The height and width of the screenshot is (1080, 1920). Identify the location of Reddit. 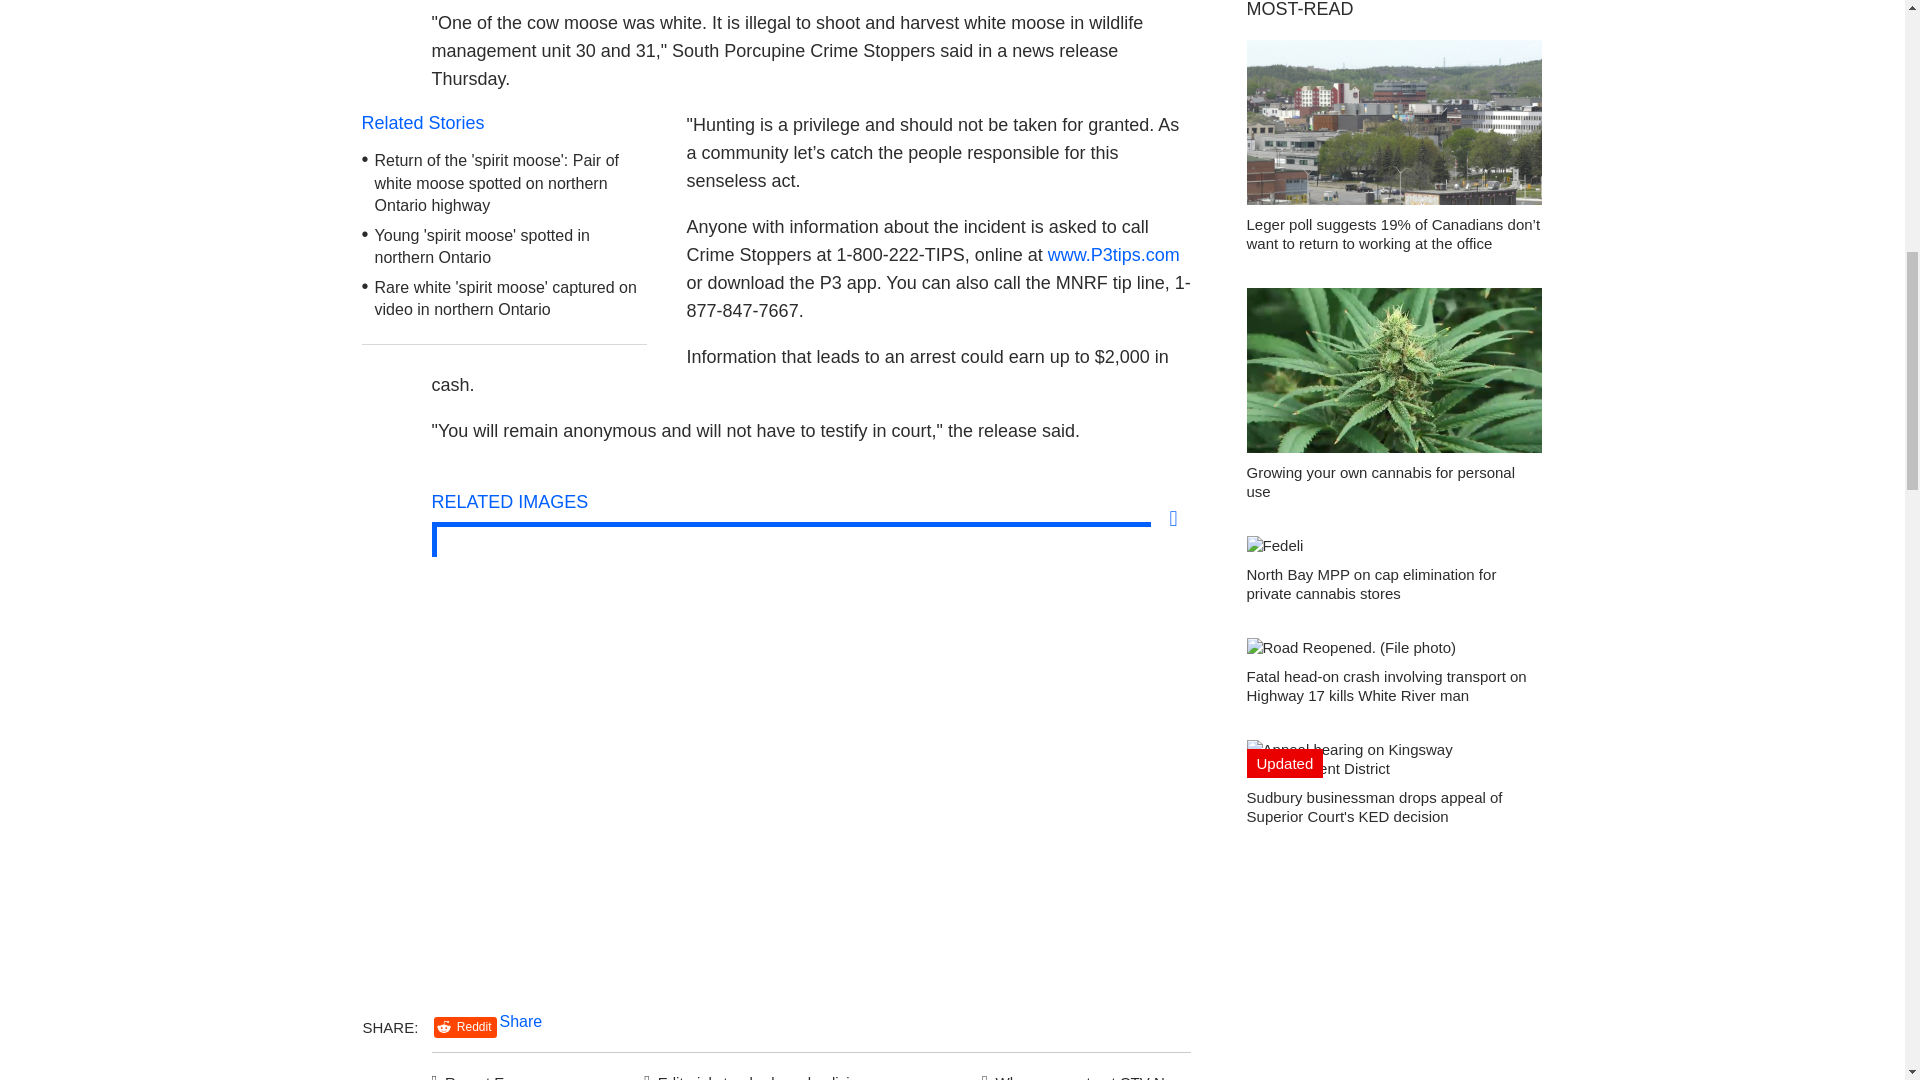
(465, 1027).